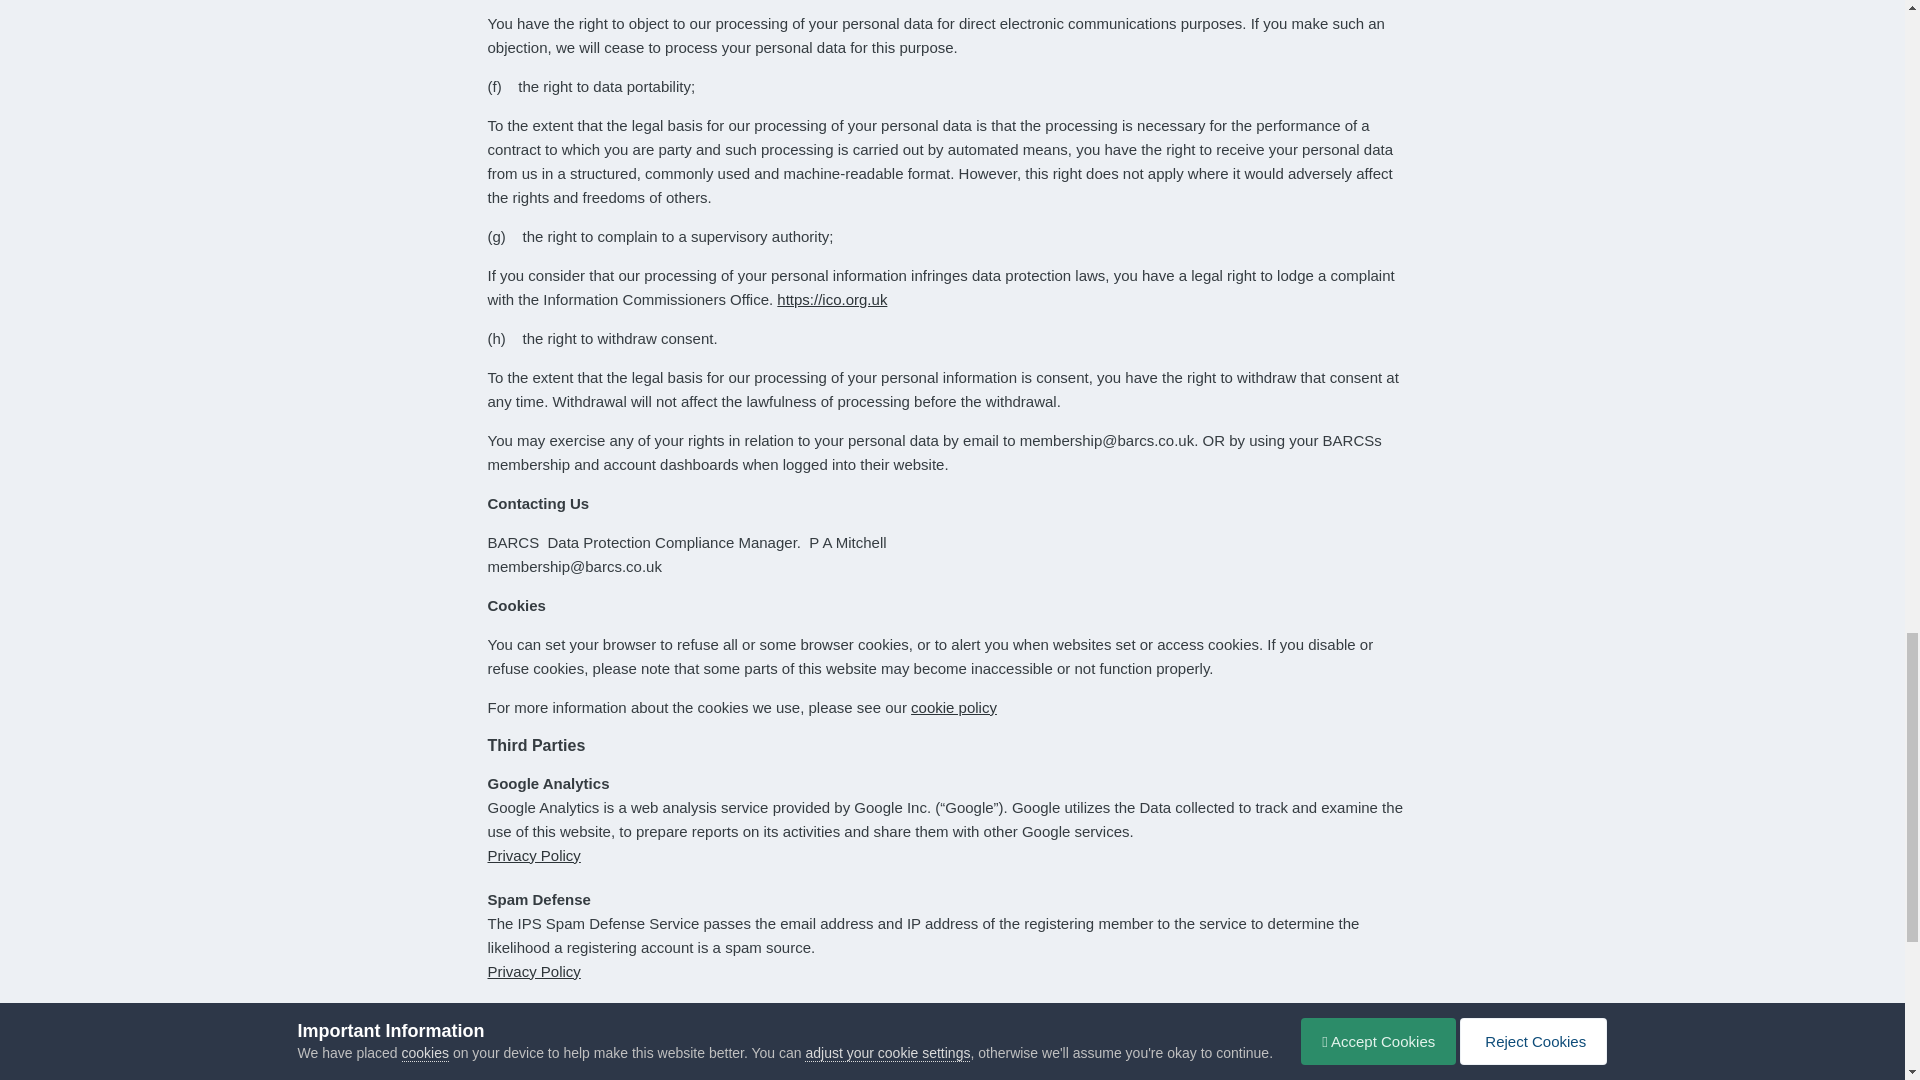  I want to click on Privacy Policy, so click(534, 855).